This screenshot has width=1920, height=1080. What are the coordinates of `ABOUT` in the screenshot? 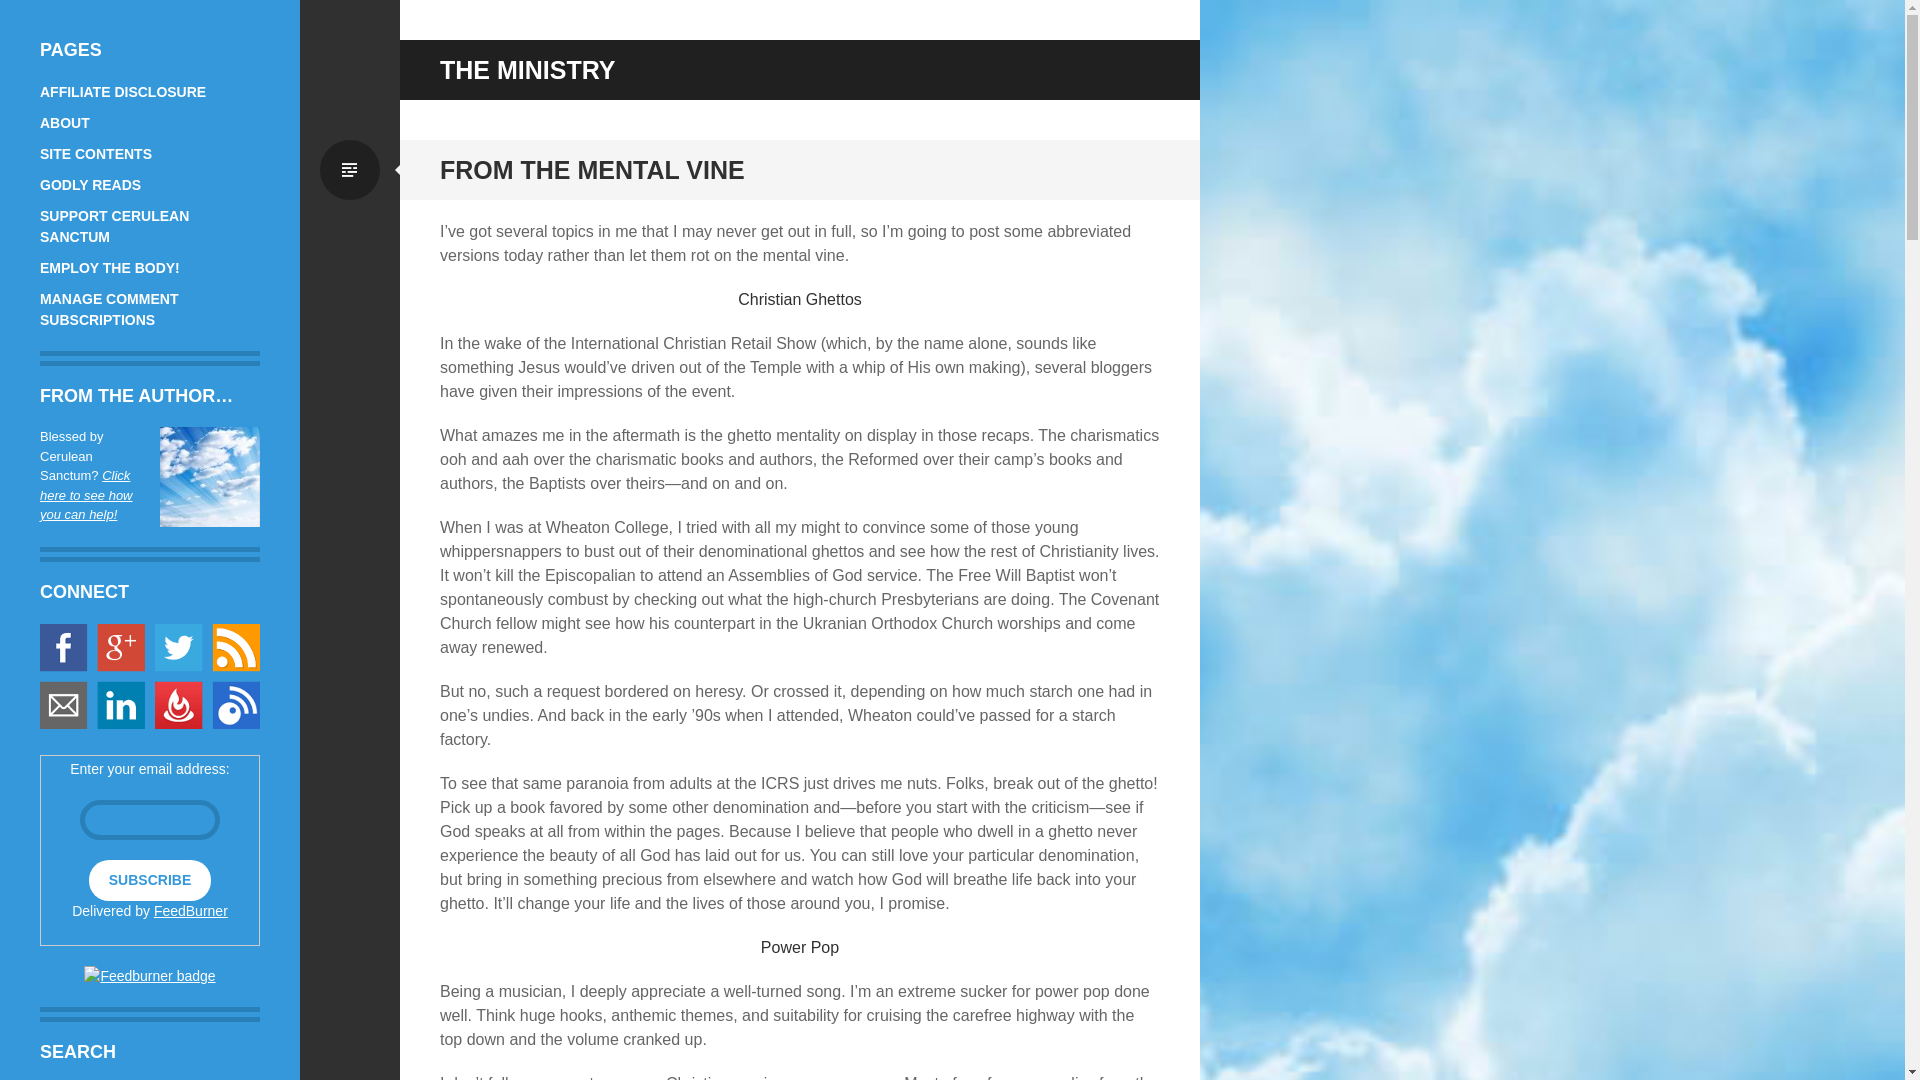 It's located at (65, 122).